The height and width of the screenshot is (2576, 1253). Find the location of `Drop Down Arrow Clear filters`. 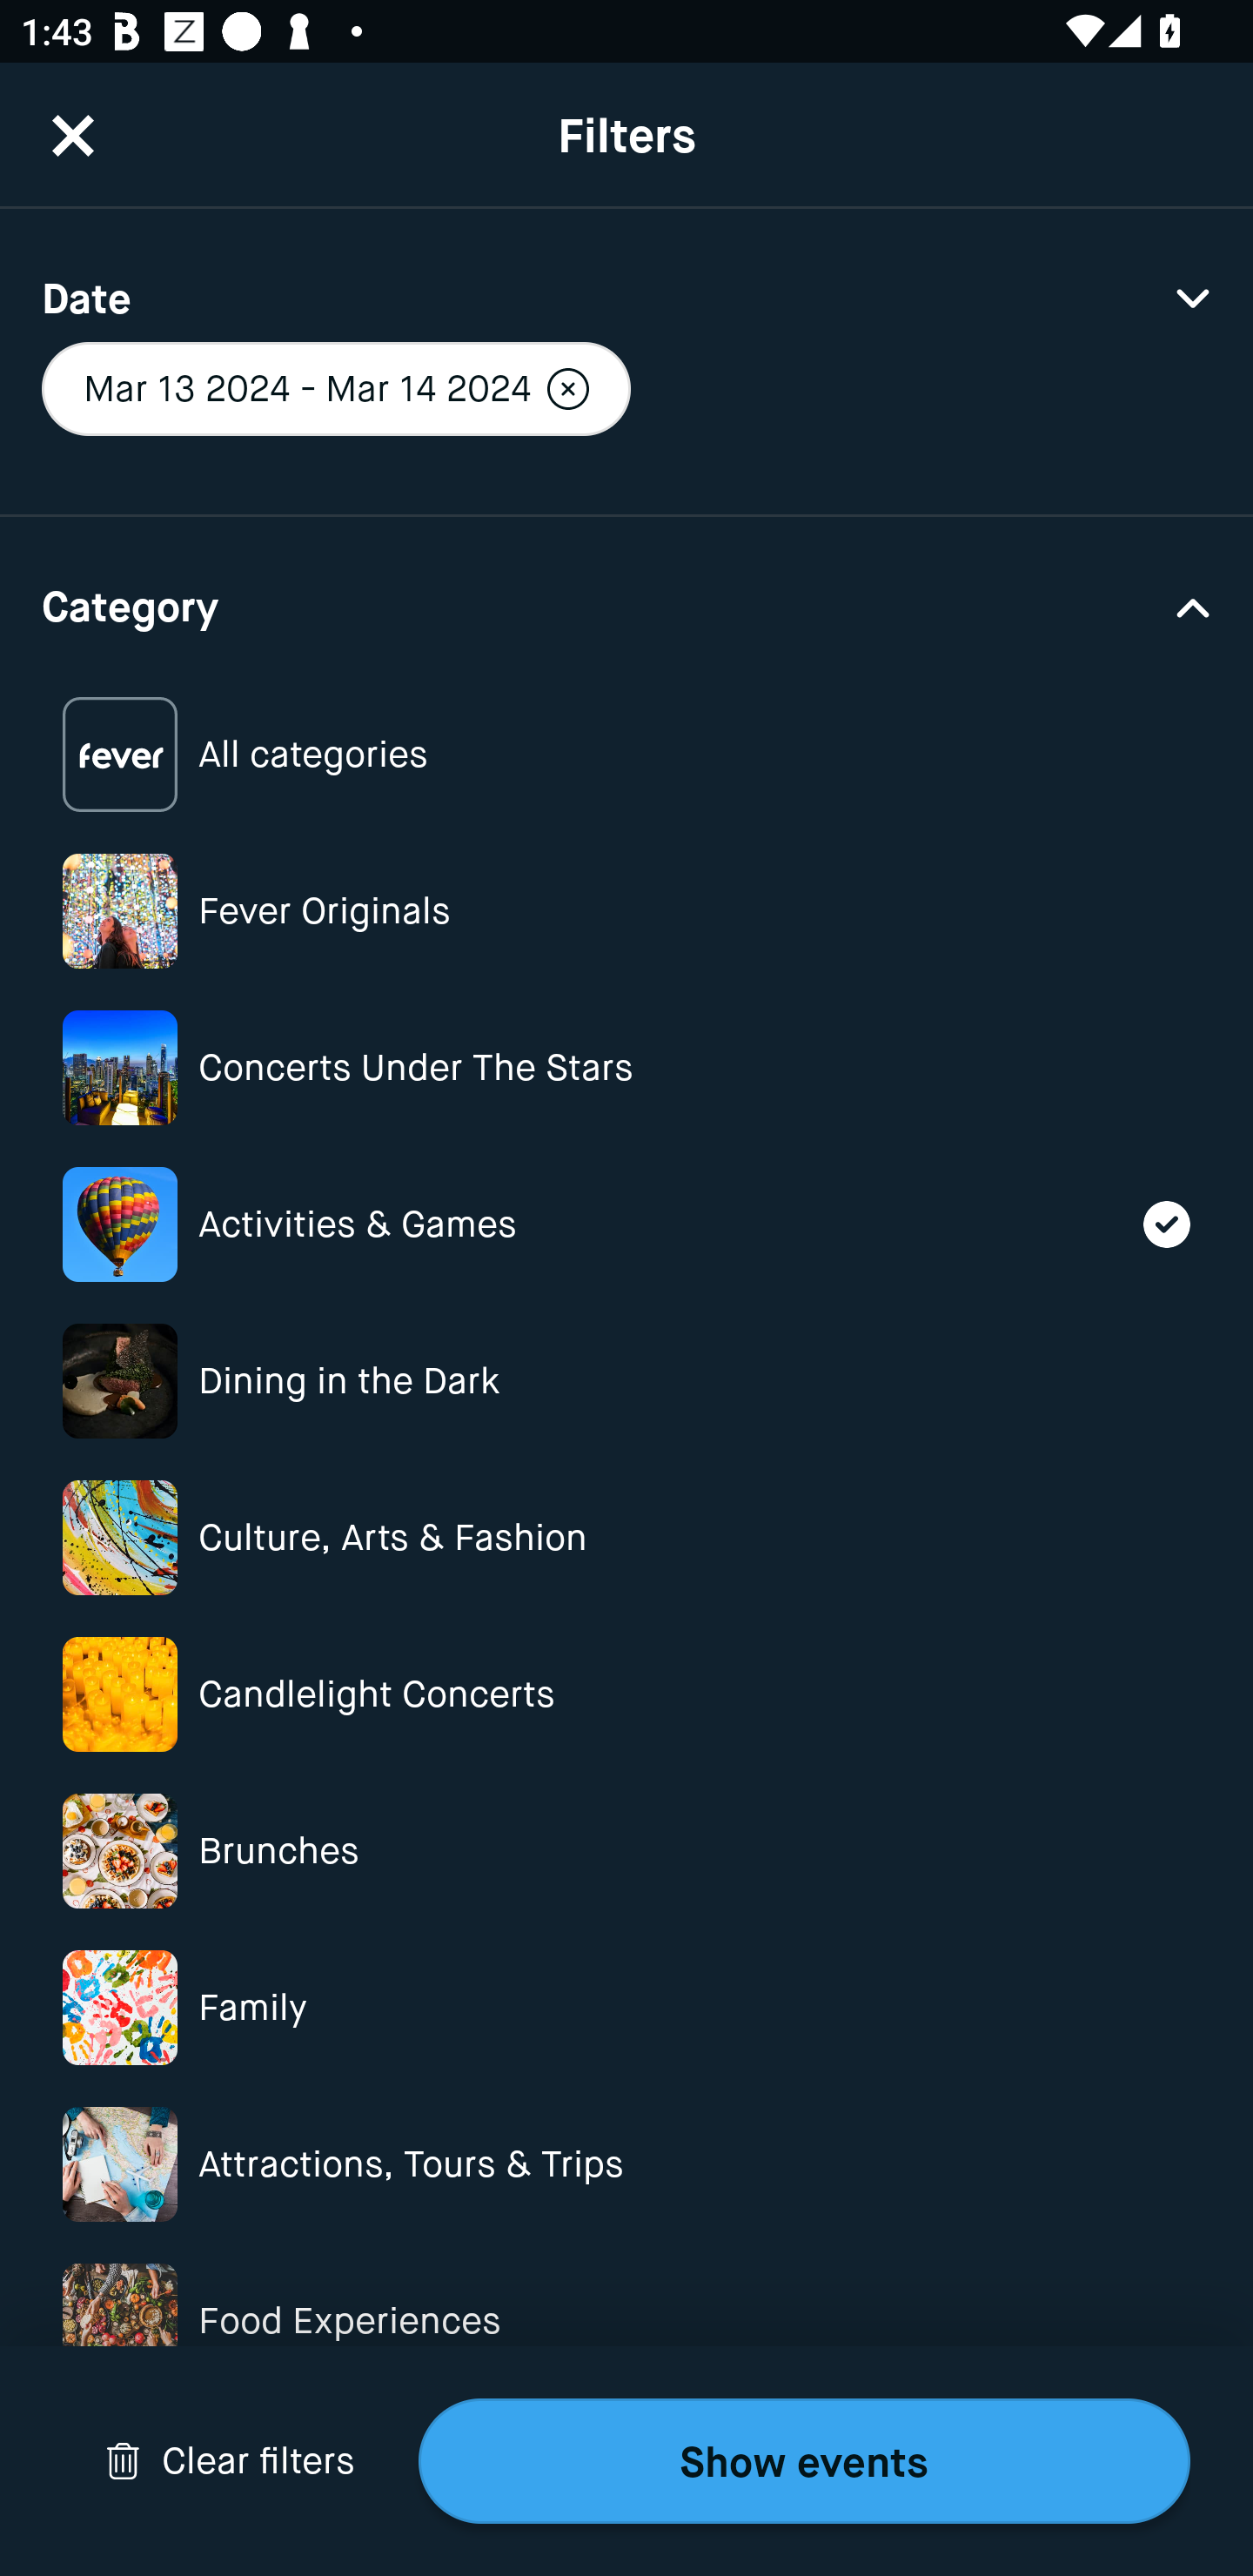

Drop Down Arrow Clear filters is located at coordinates (230, 2461).